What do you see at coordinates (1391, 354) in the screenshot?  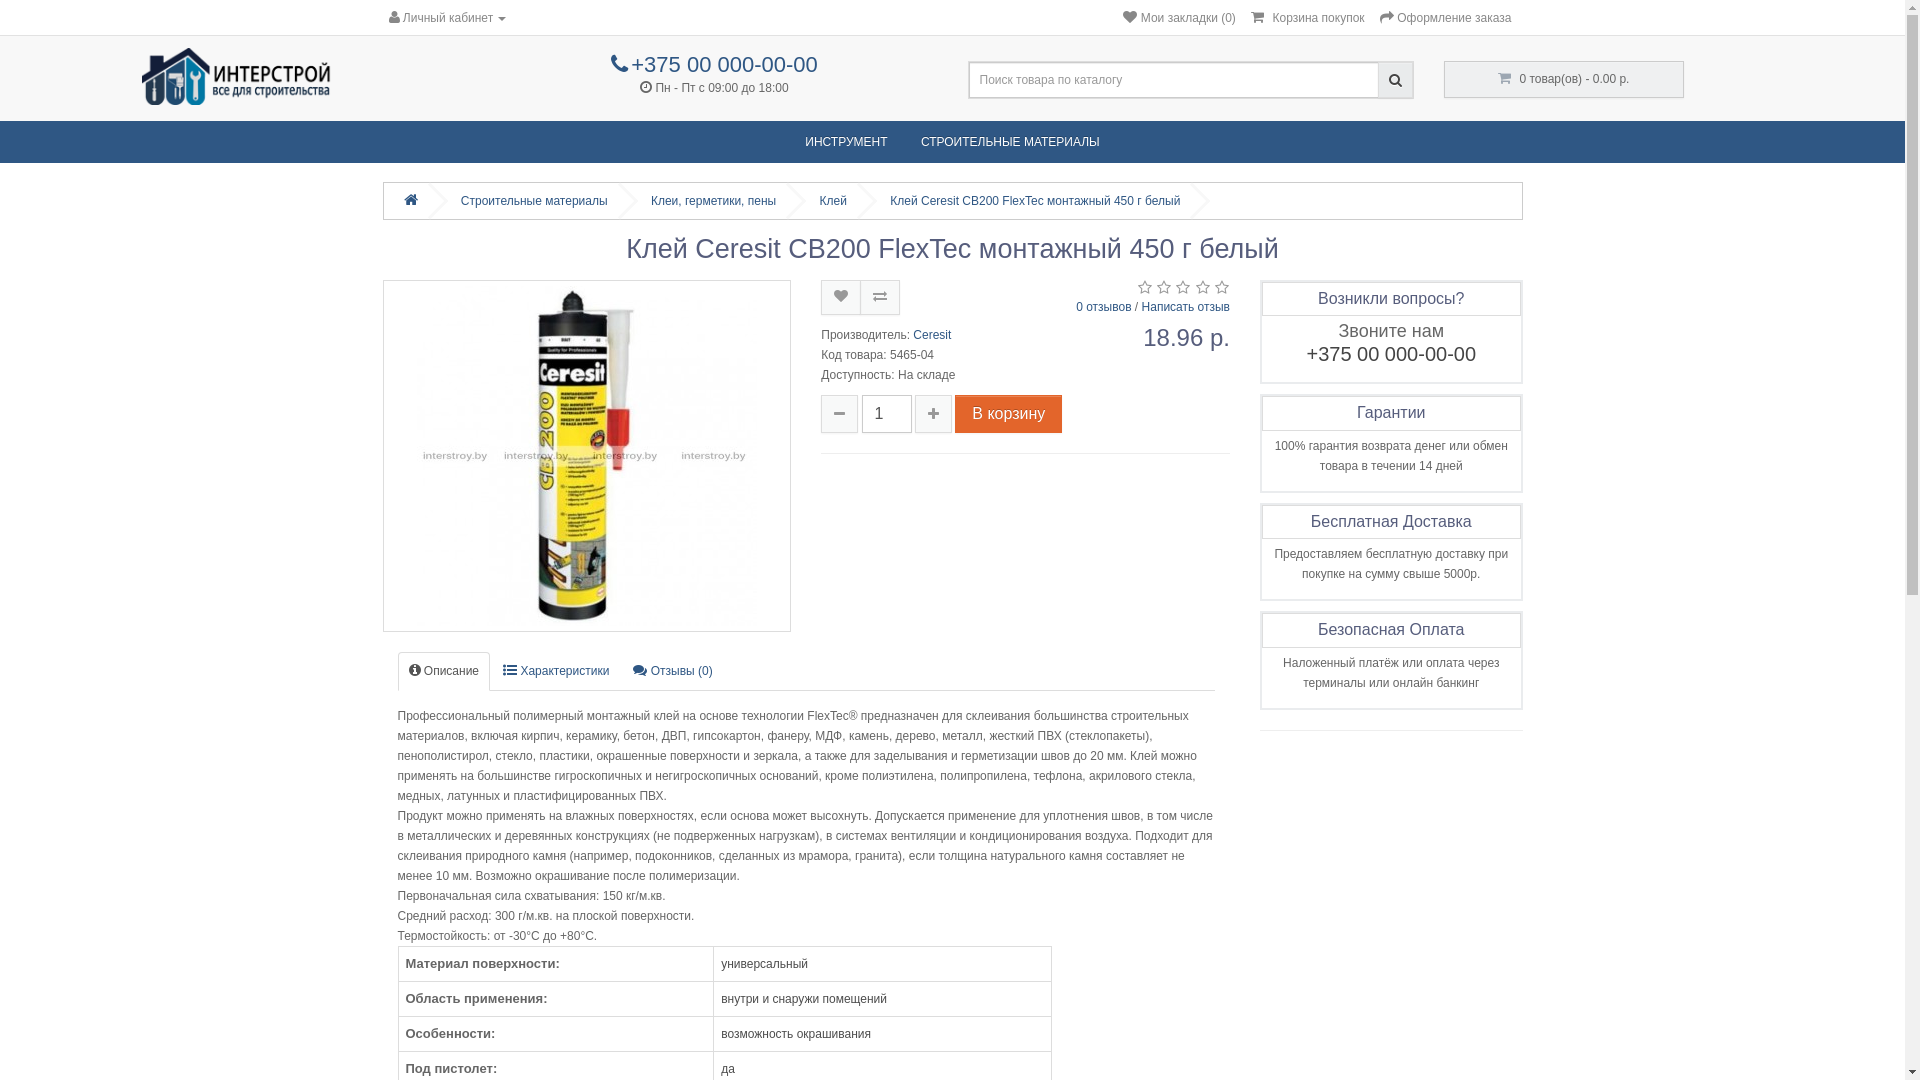 I see `+375 00 000-00-00` at bounding box center [1391, 354].